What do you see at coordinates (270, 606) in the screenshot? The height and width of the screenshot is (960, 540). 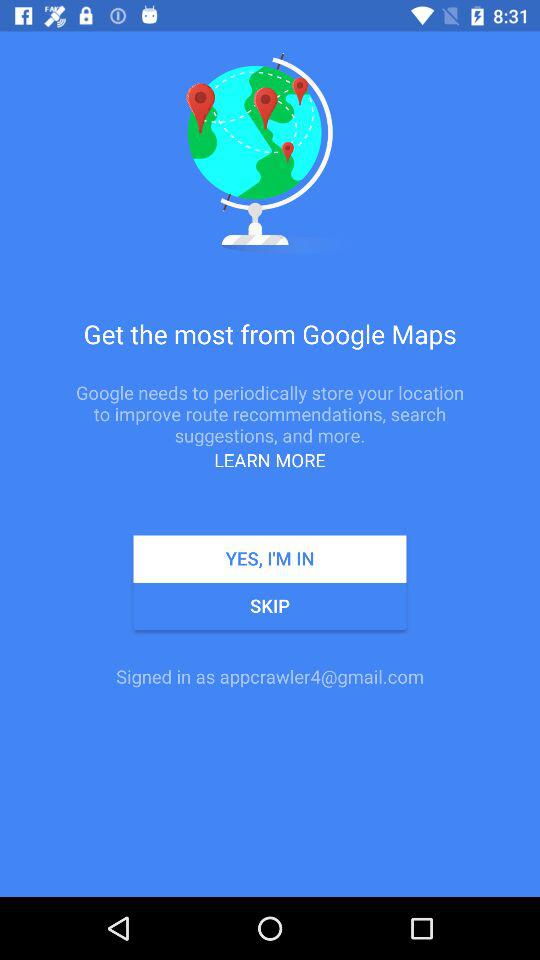 I see `swipe to skip button` at bounding box center [270, 606].